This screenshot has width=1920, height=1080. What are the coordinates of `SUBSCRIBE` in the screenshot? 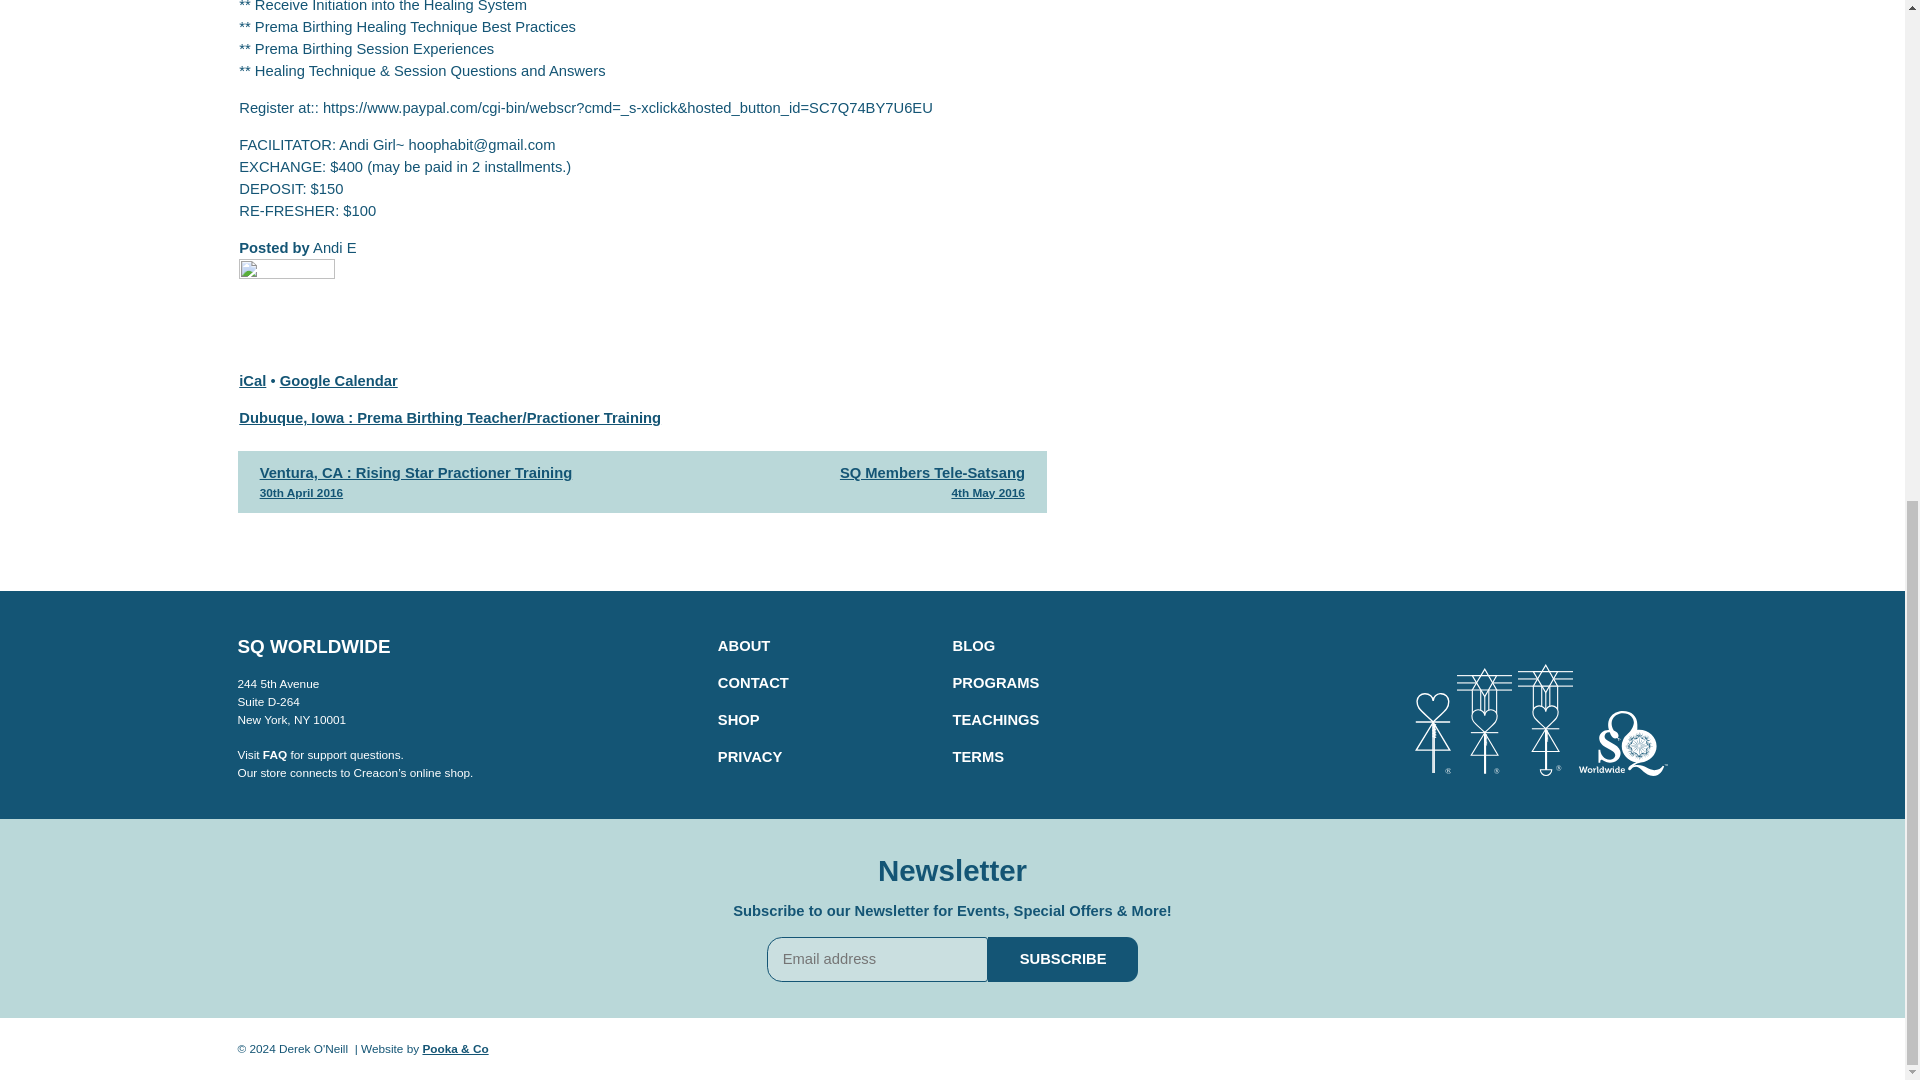 It's located at (1063, 958).